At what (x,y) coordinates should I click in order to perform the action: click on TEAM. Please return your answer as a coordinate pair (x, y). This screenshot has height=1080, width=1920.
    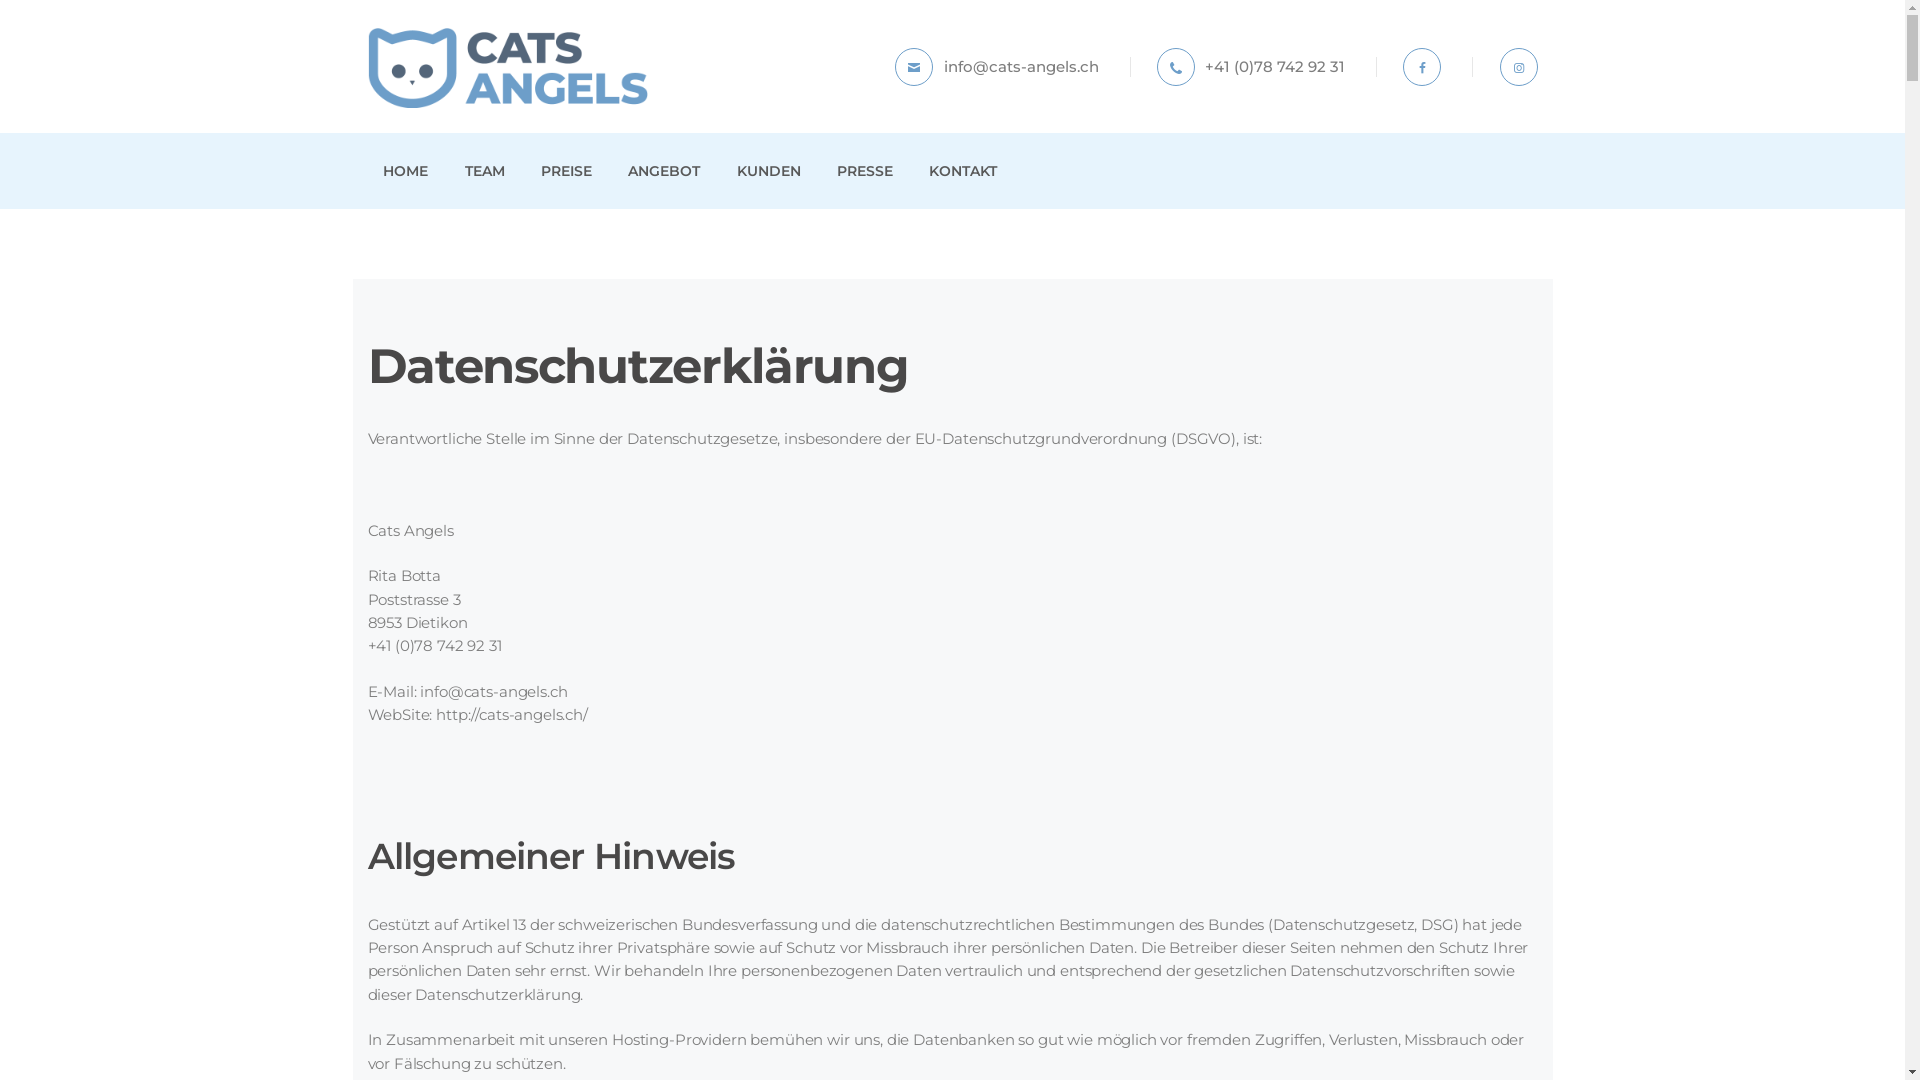
    Looking at the image, I should click on (484, 171).